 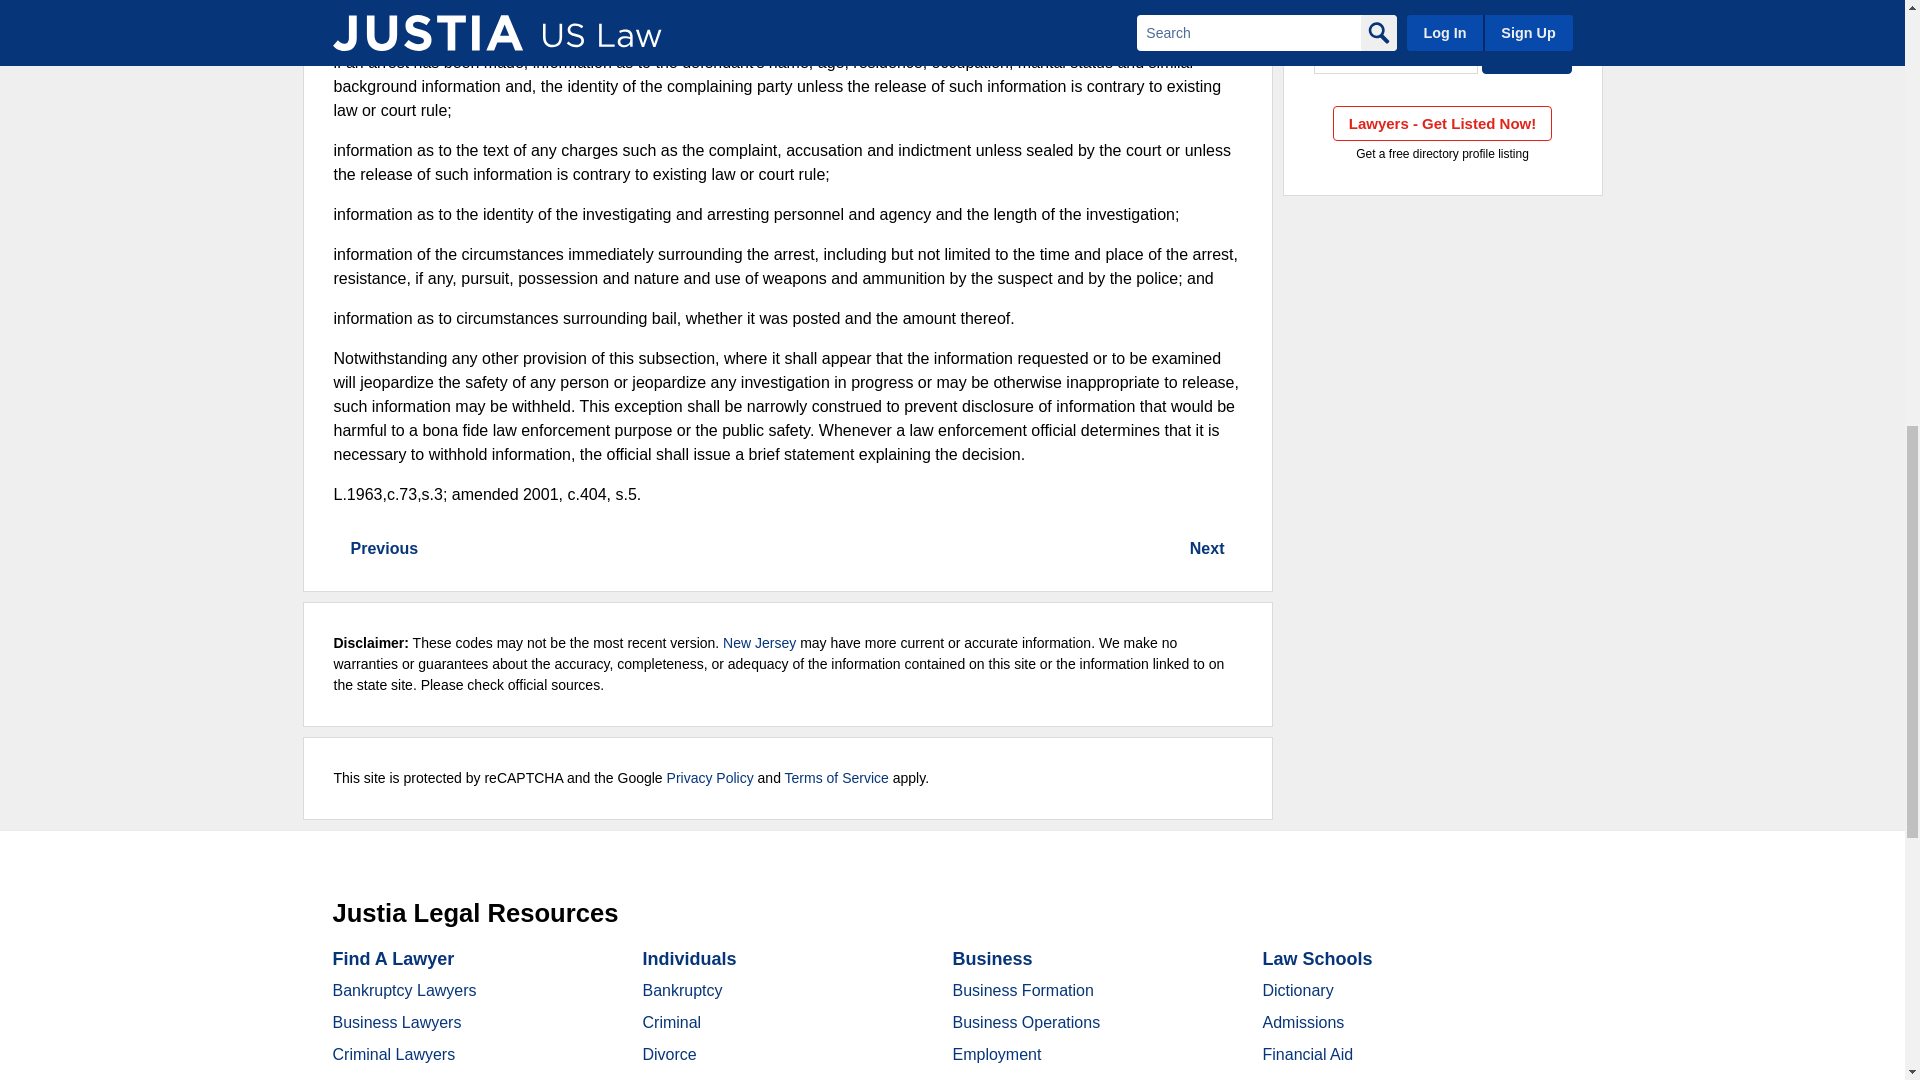 What do you see at coordinates (1396, 54) in the screenshot?
I see `City, State` at bounding box center [1396, 54].